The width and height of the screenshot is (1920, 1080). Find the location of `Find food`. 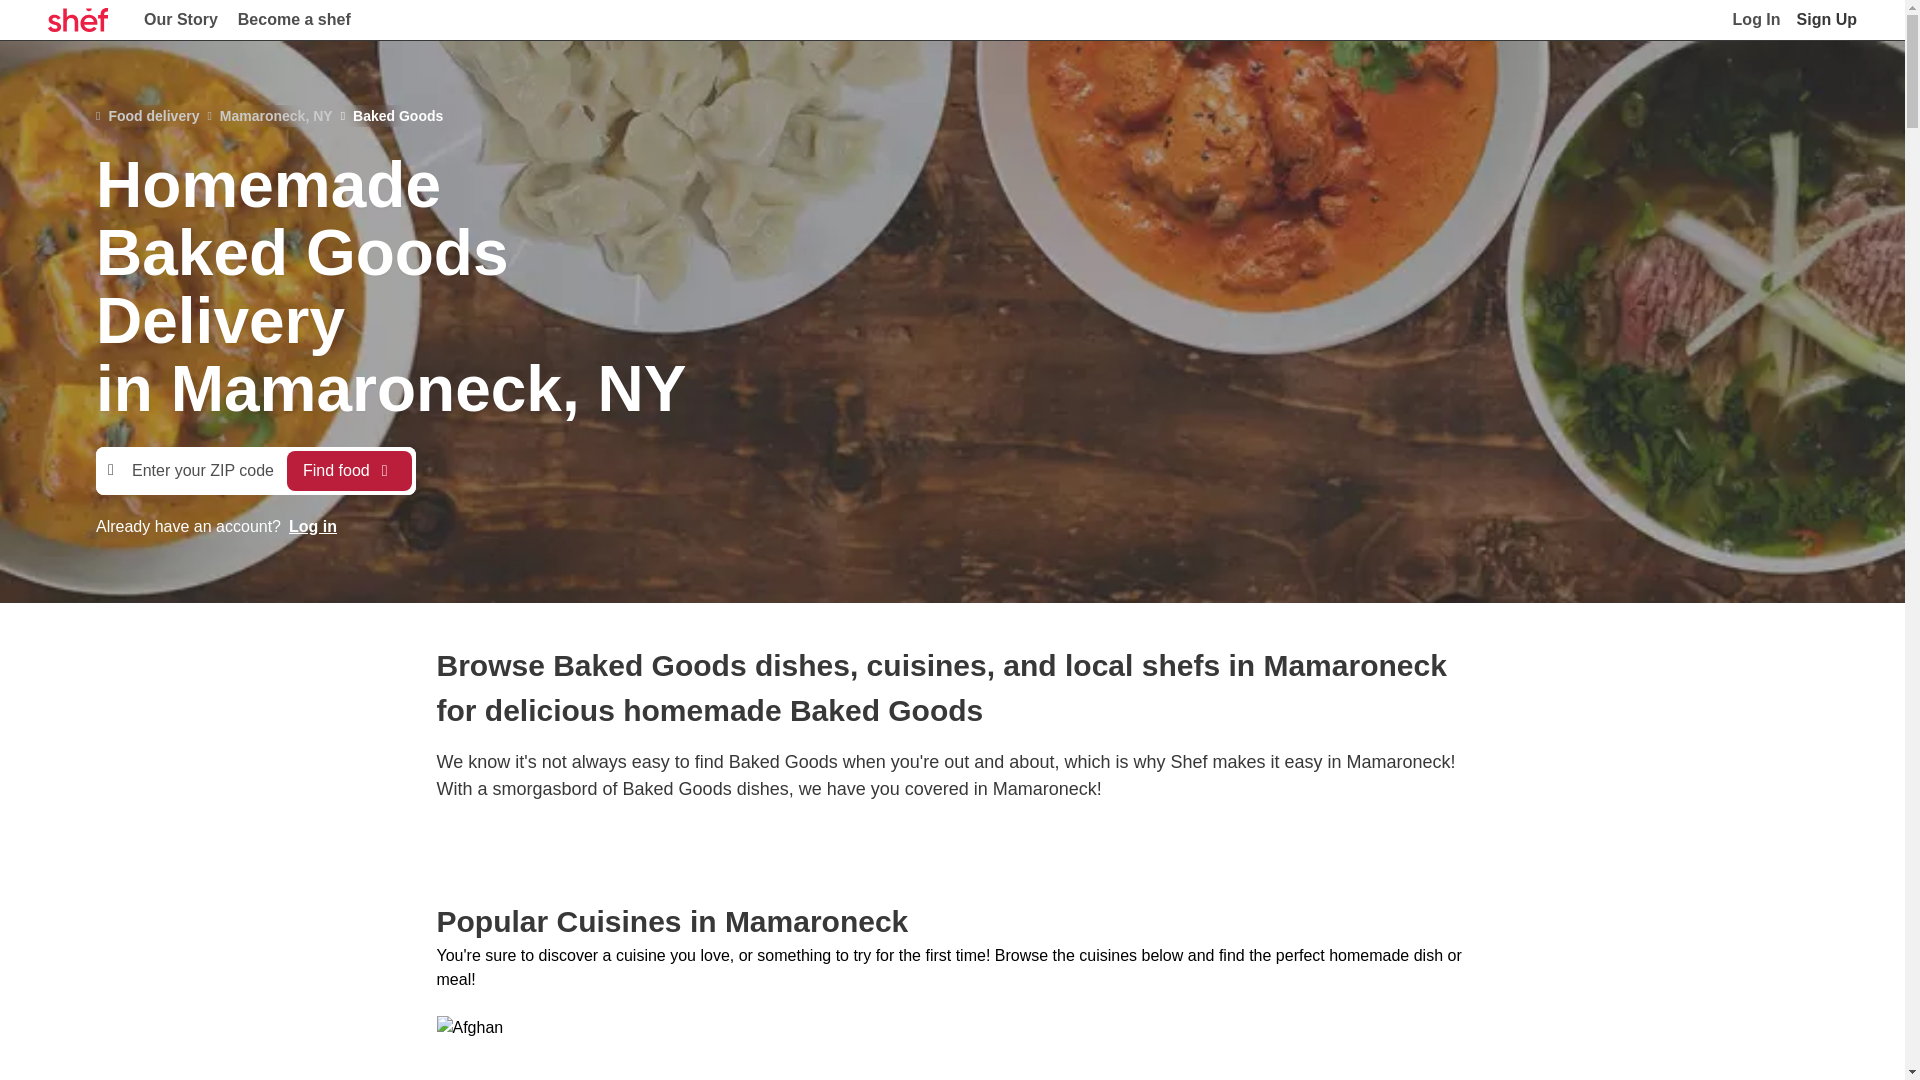

Find food is located at coordinates (349, 471).